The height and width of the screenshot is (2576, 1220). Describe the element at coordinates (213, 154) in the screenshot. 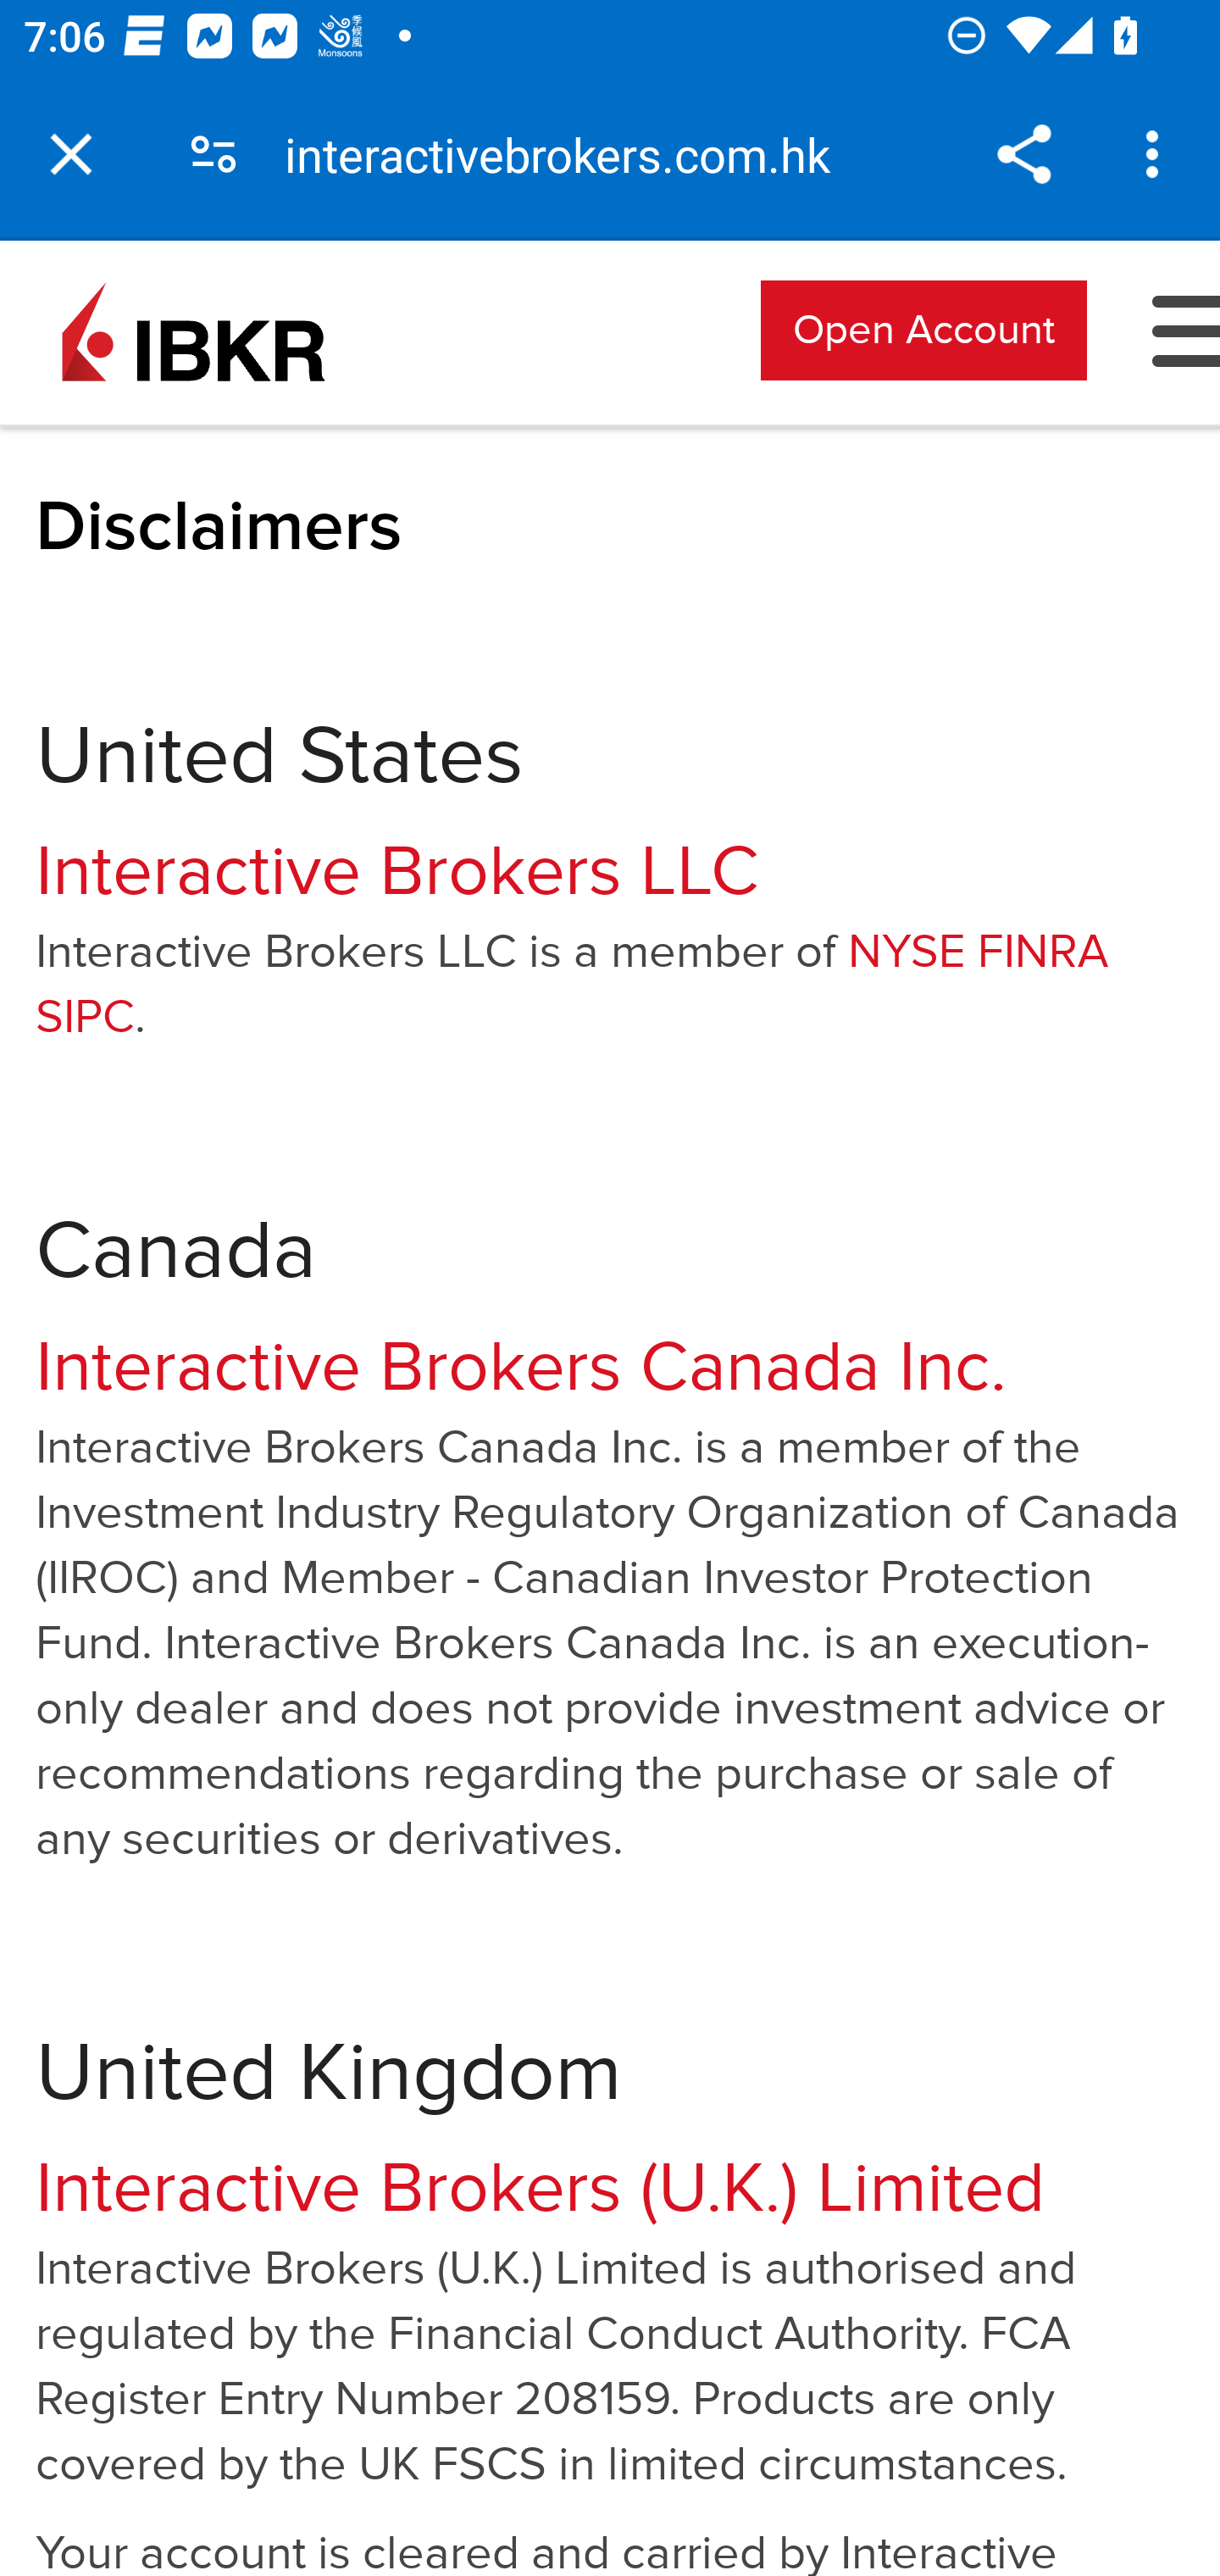

I see `Connection is secure` at that location.